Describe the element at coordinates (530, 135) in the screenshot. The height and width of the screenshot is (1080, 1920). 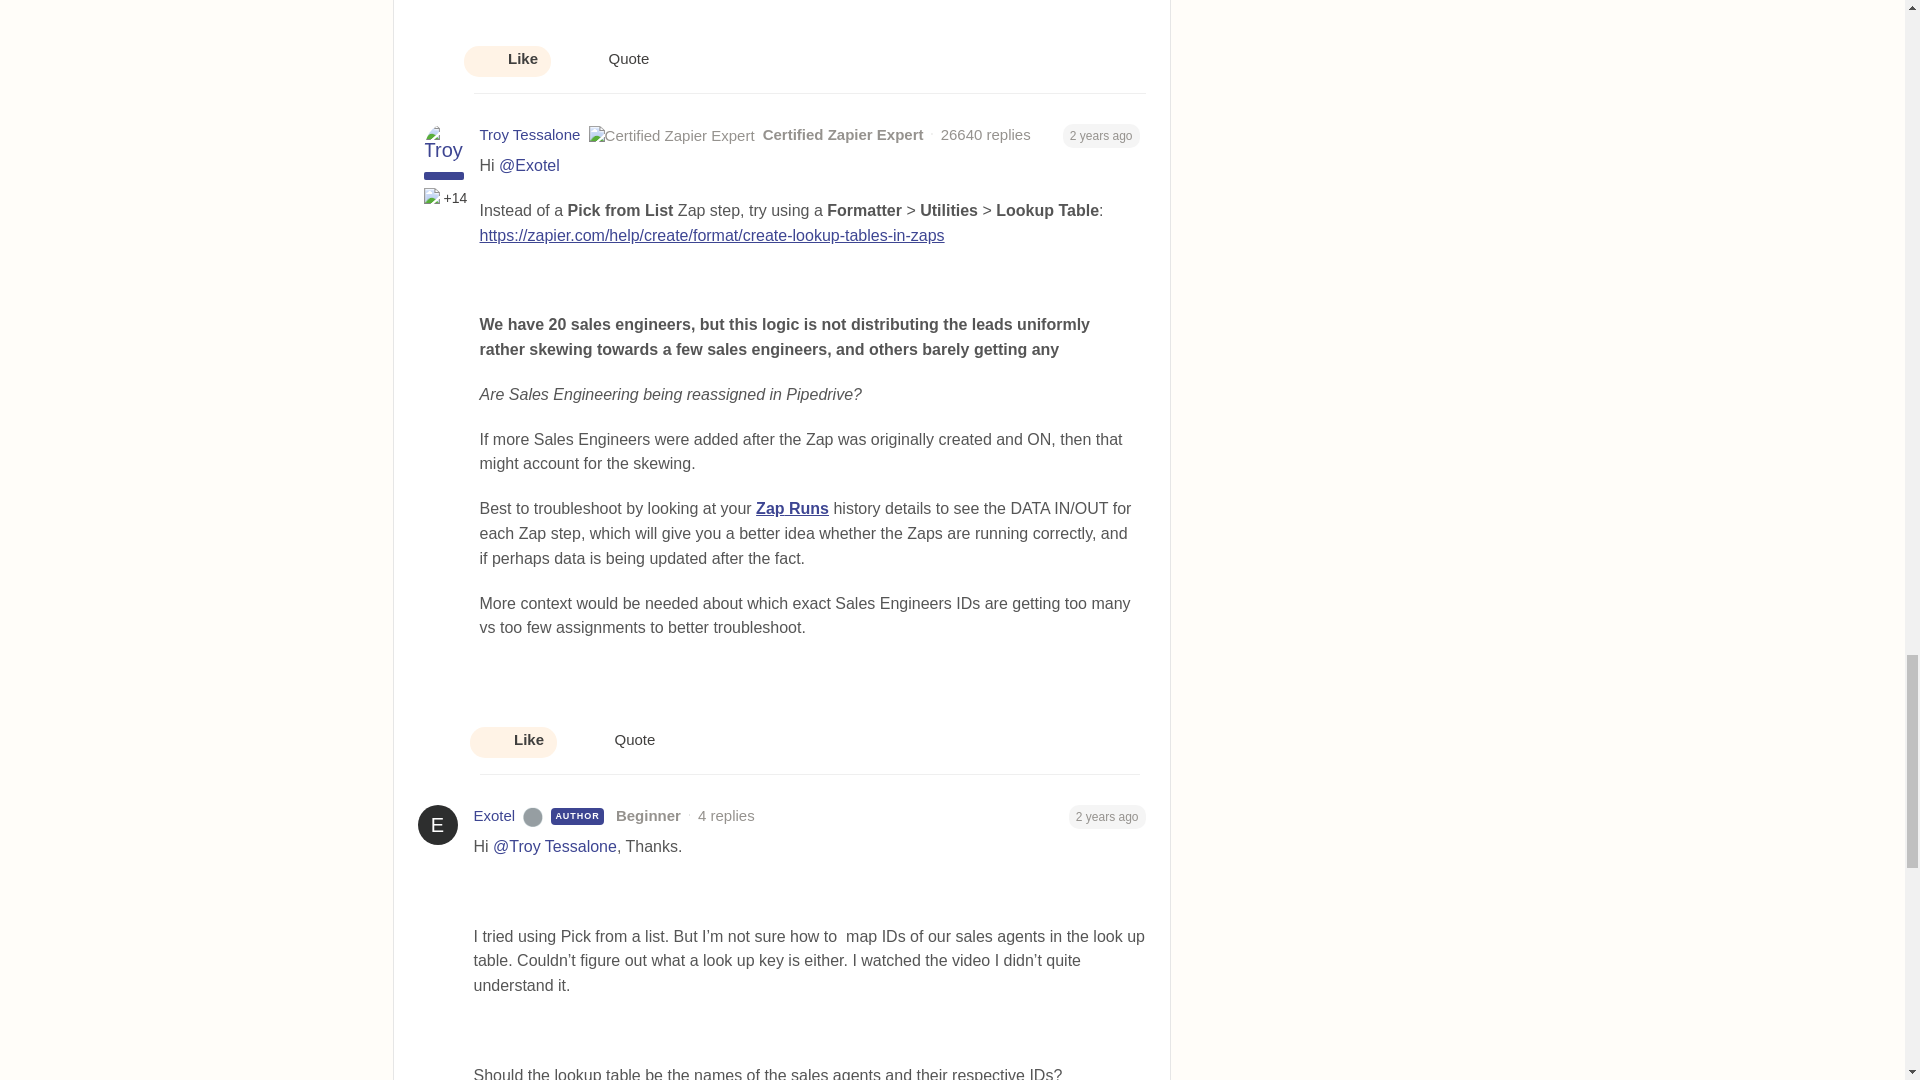
I see `Troy Tessalone` at that location.